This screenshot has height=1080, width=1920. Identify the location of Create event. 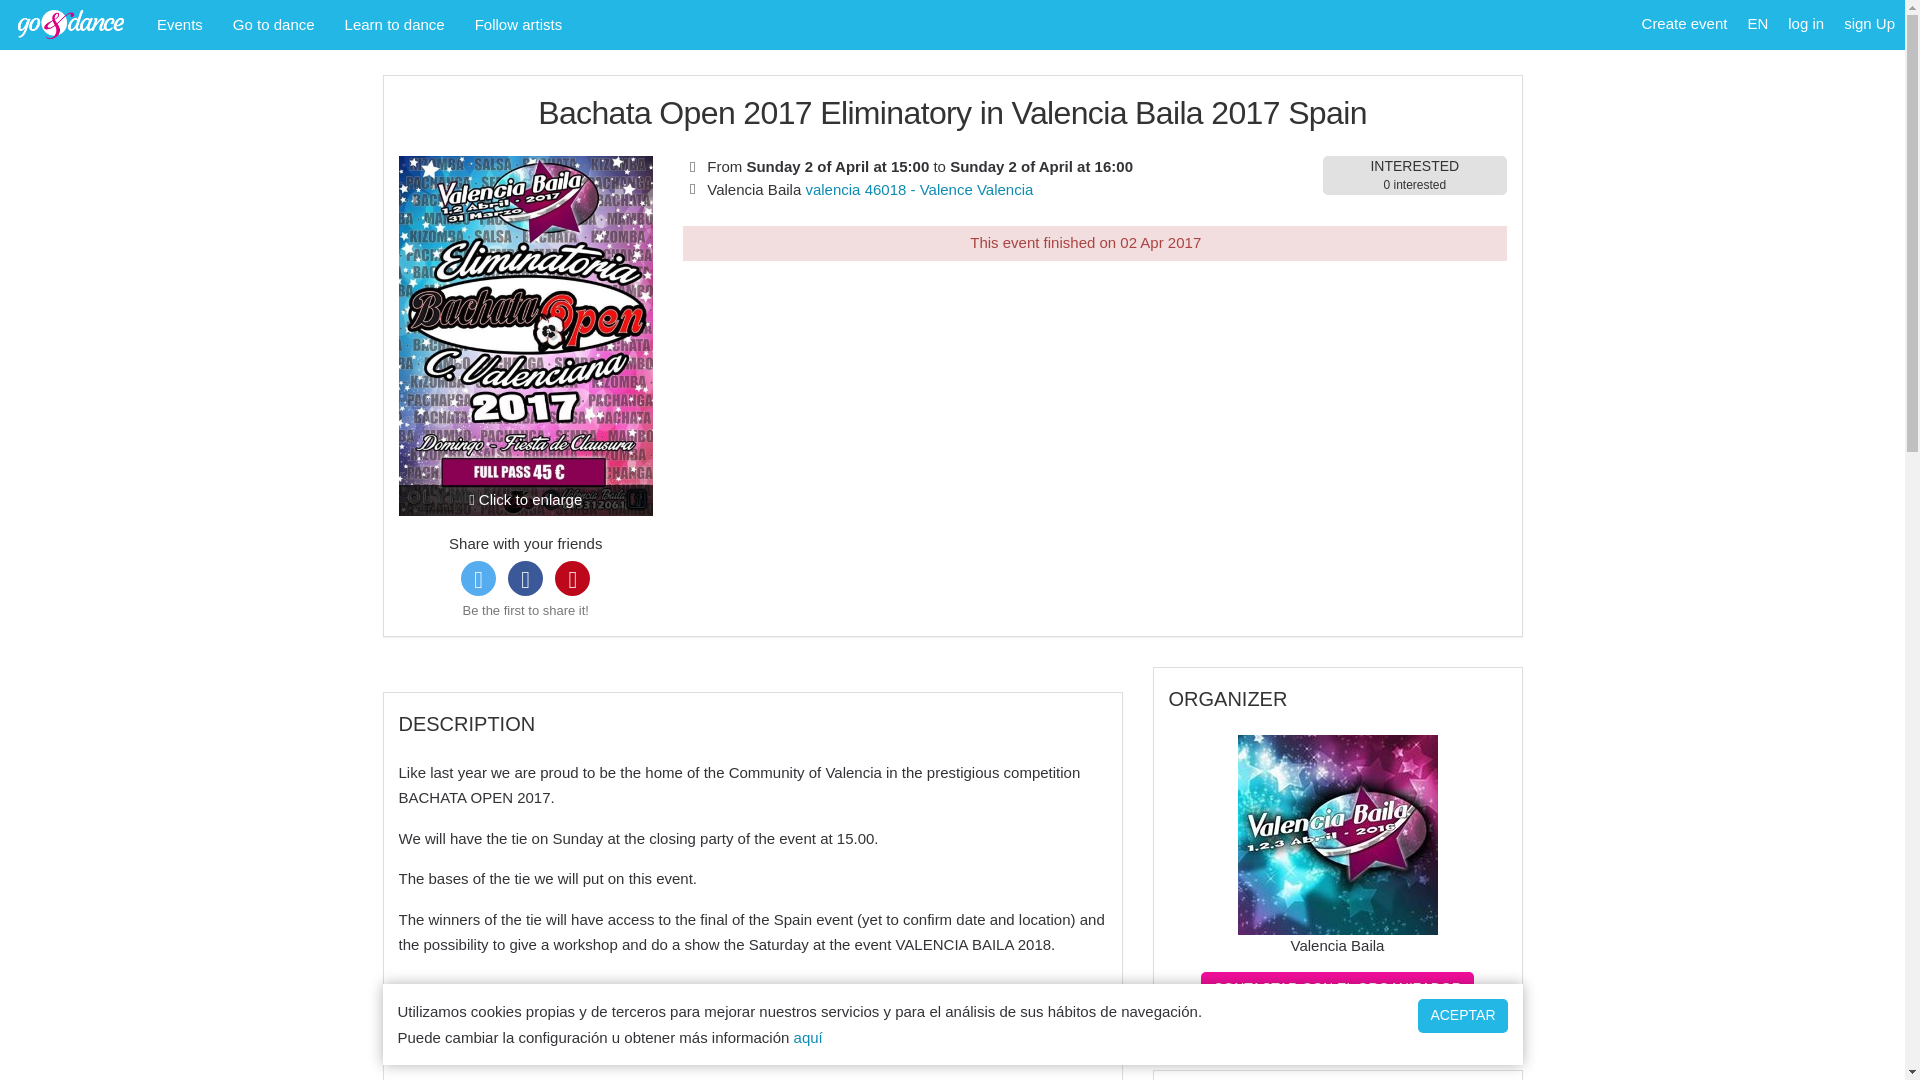
(1684, 24).